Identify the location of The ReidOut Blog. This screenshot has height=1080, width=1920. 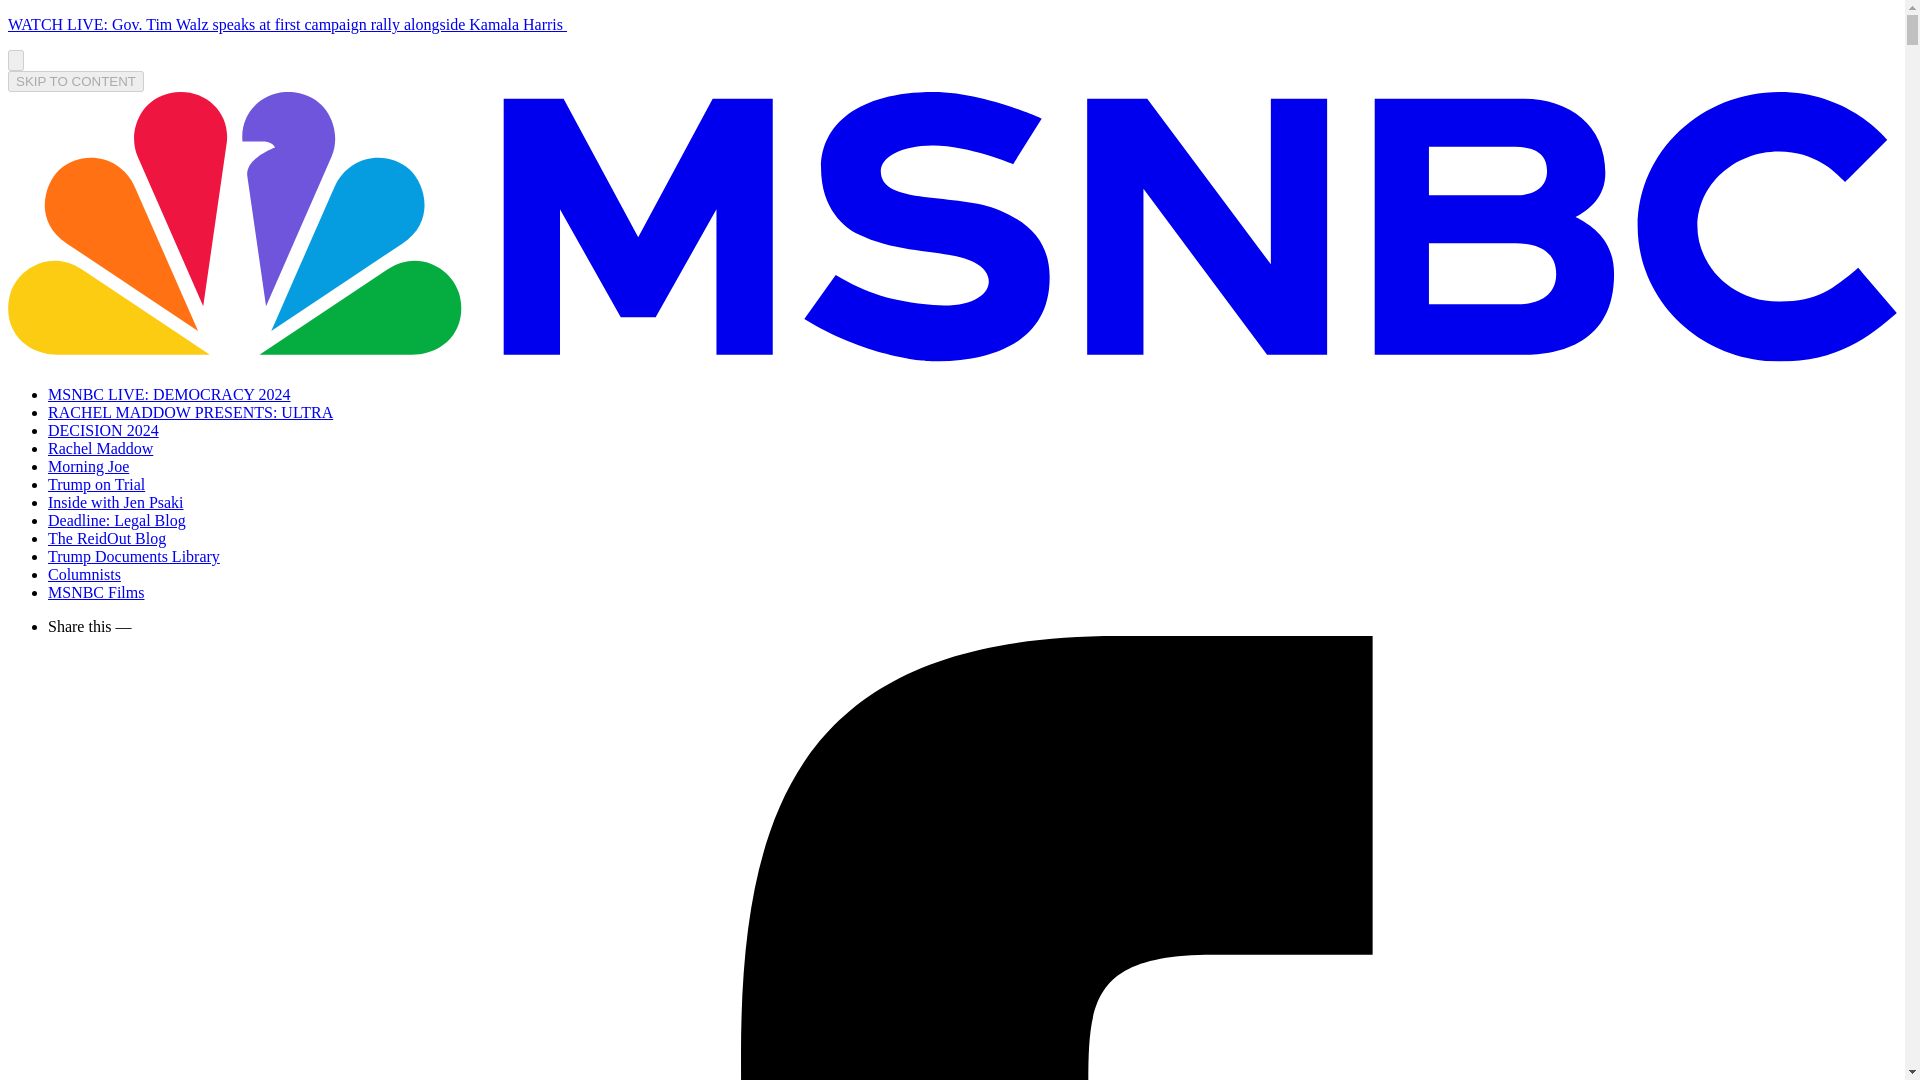
(106, 538).